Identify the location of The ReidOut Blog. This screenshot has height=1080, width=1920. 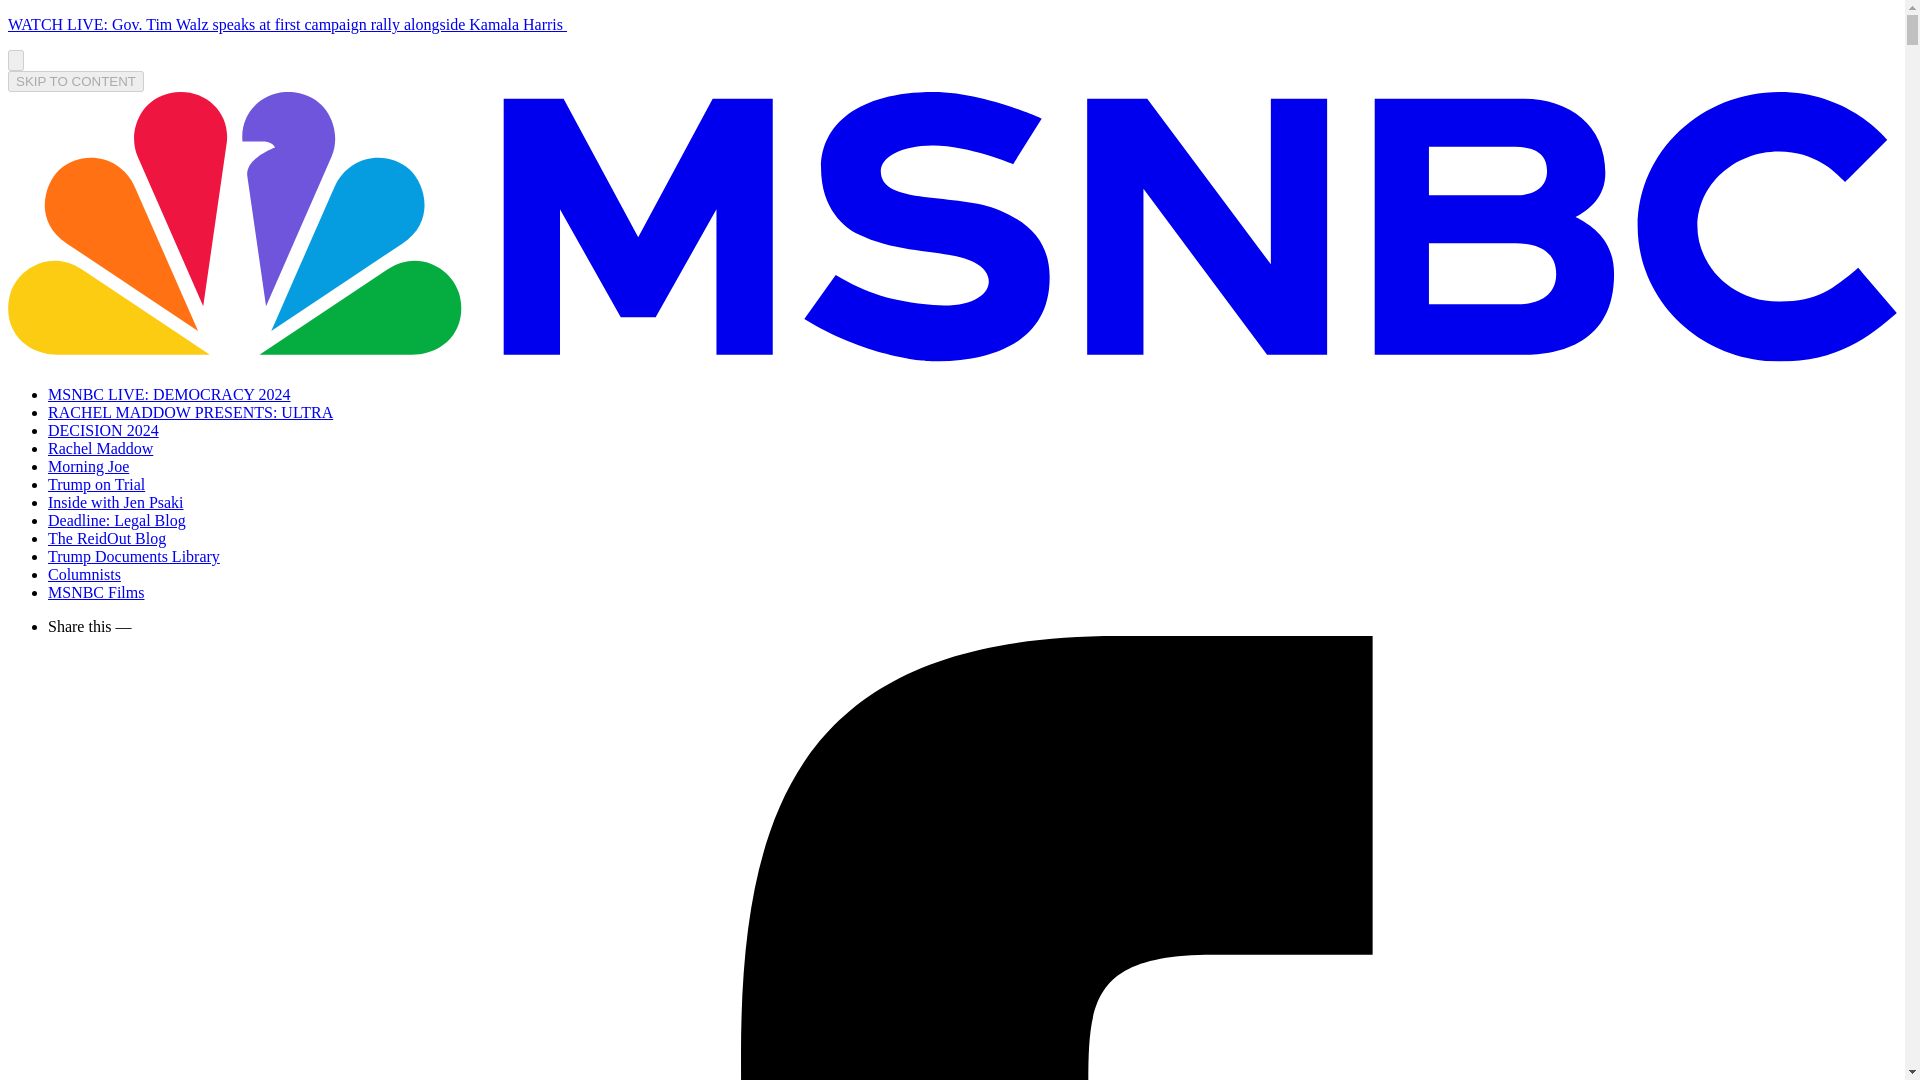
(106, 538).